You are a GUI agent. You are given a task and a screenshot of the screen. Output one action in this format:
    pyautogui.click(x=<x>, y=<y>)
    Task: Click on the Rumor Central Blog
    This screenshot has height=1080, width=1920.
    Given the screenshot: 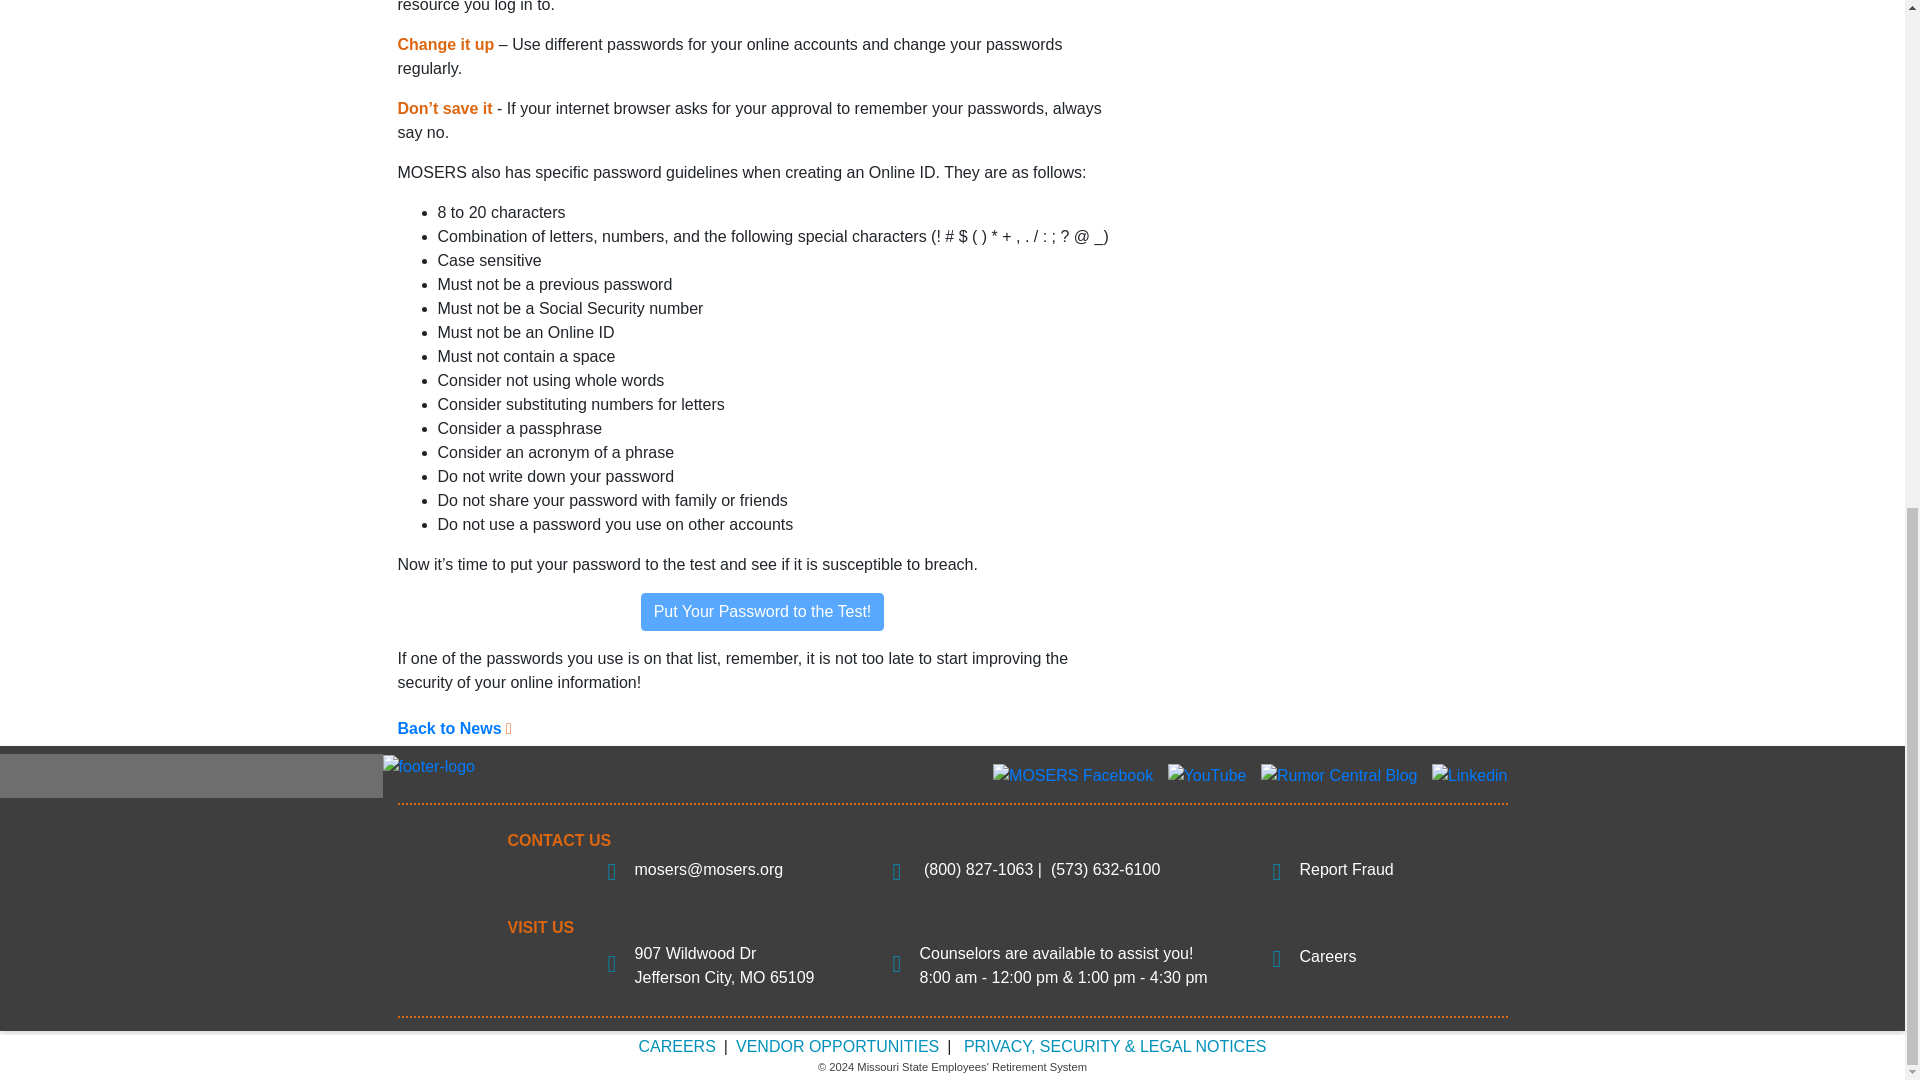 What is the action you would take?
    pyautogui.click(x=1340, y=776)
    